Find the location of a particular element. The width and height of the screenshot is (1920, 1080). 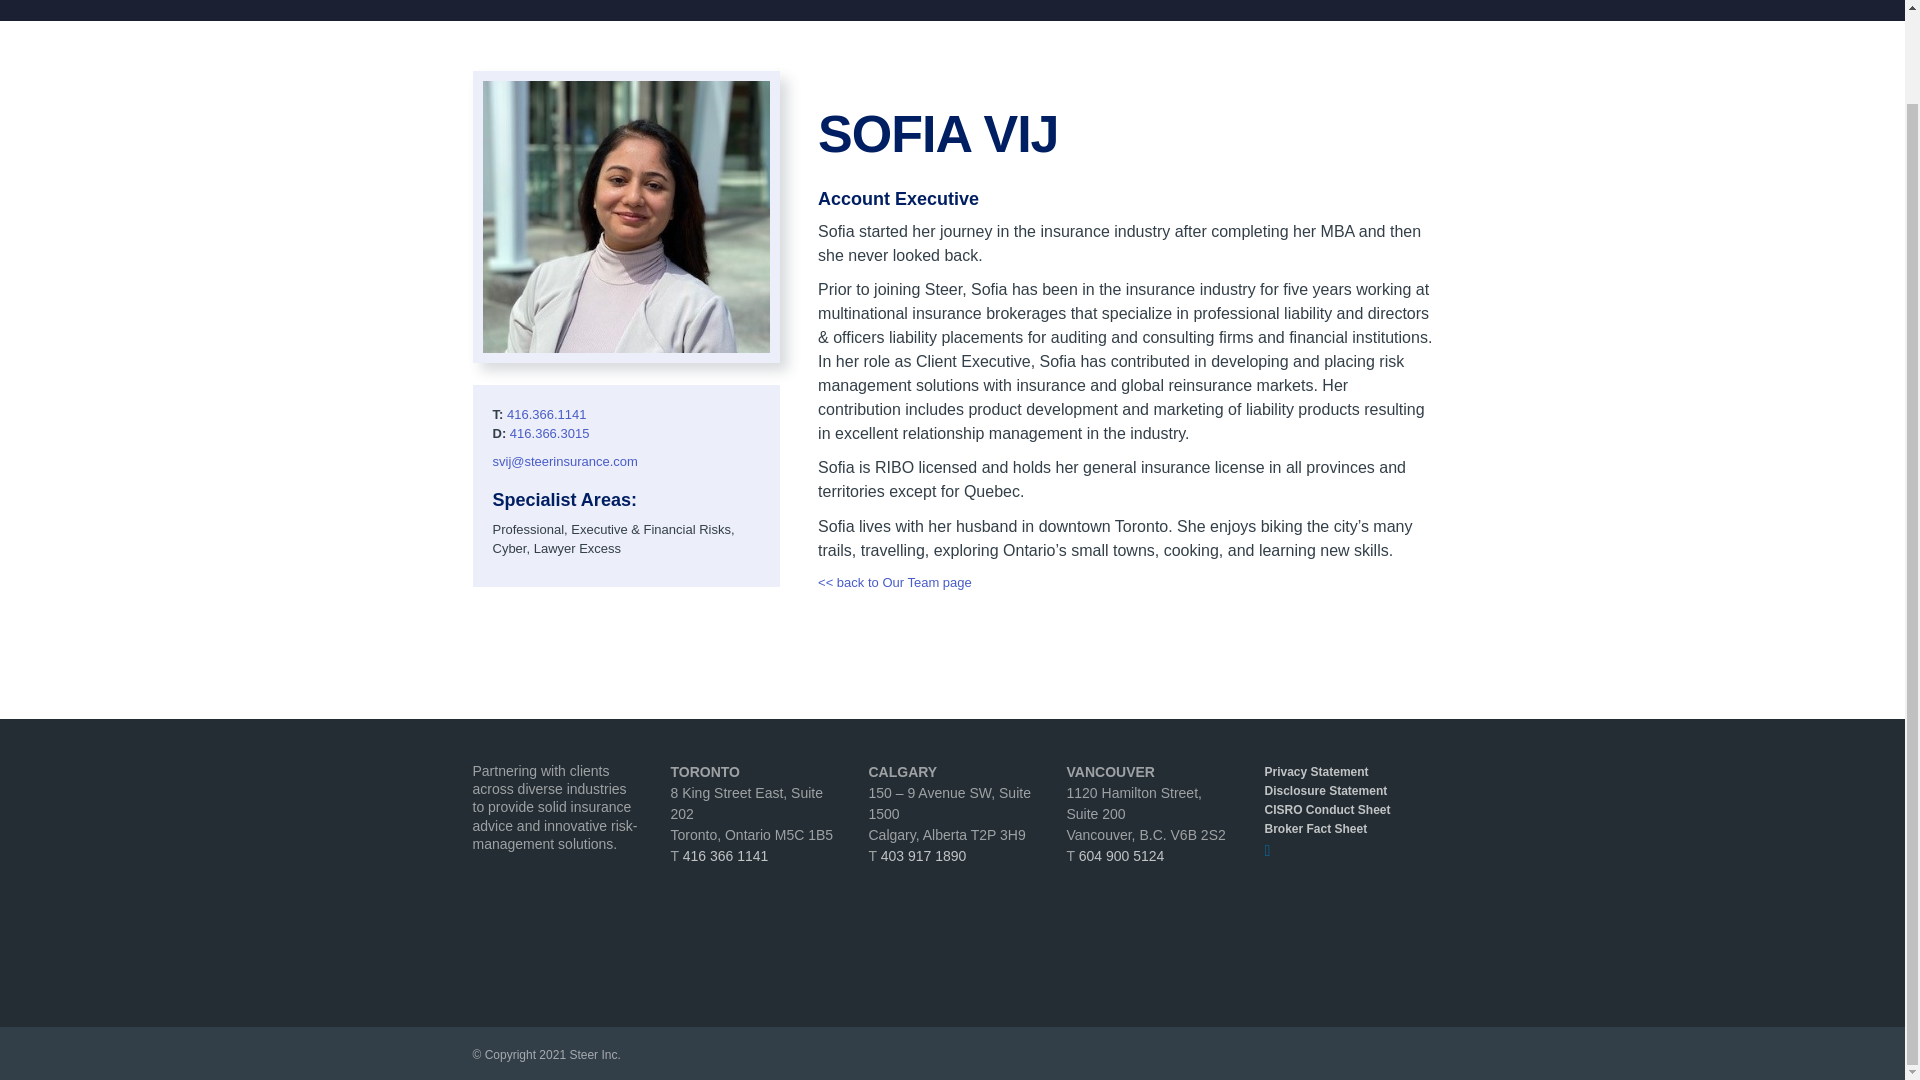

CISRO Conduct Sheet is located at coordinates (1346, 810).